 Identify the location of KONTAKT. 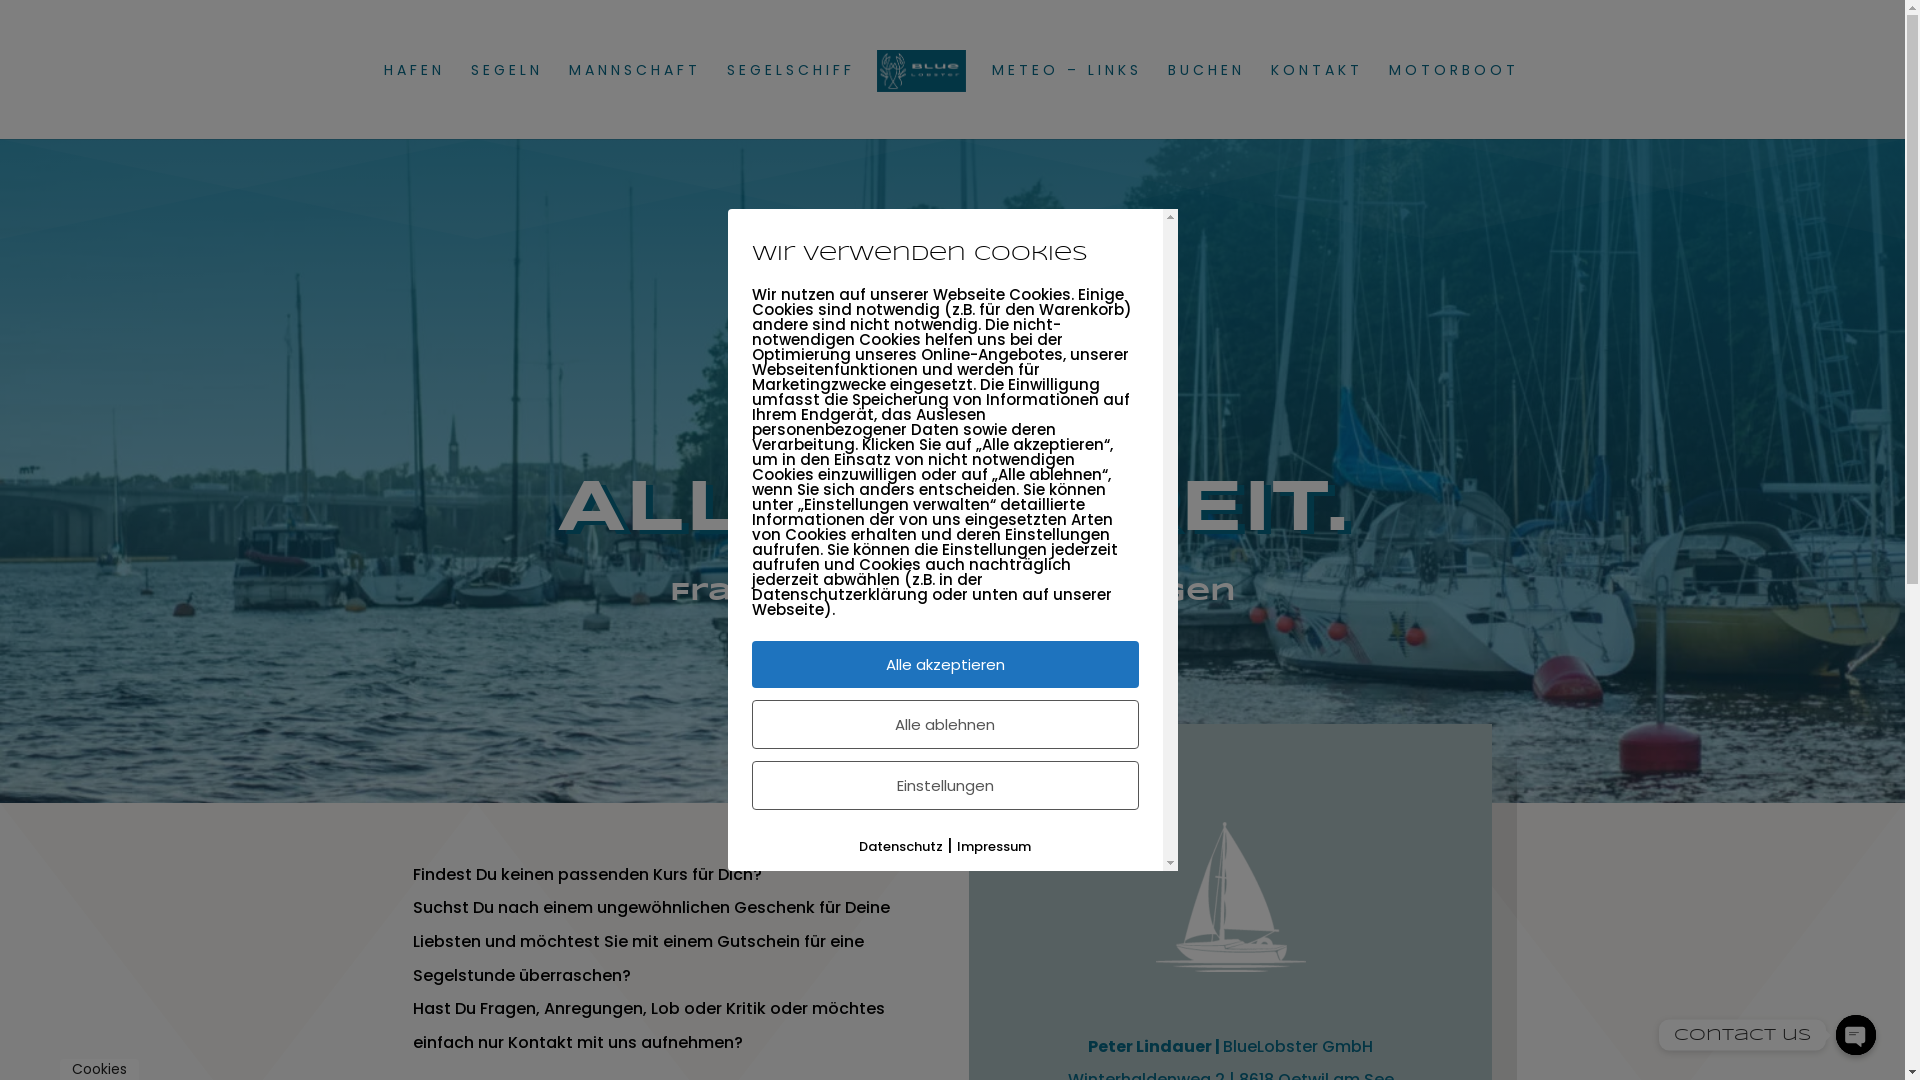
(1317, 101).